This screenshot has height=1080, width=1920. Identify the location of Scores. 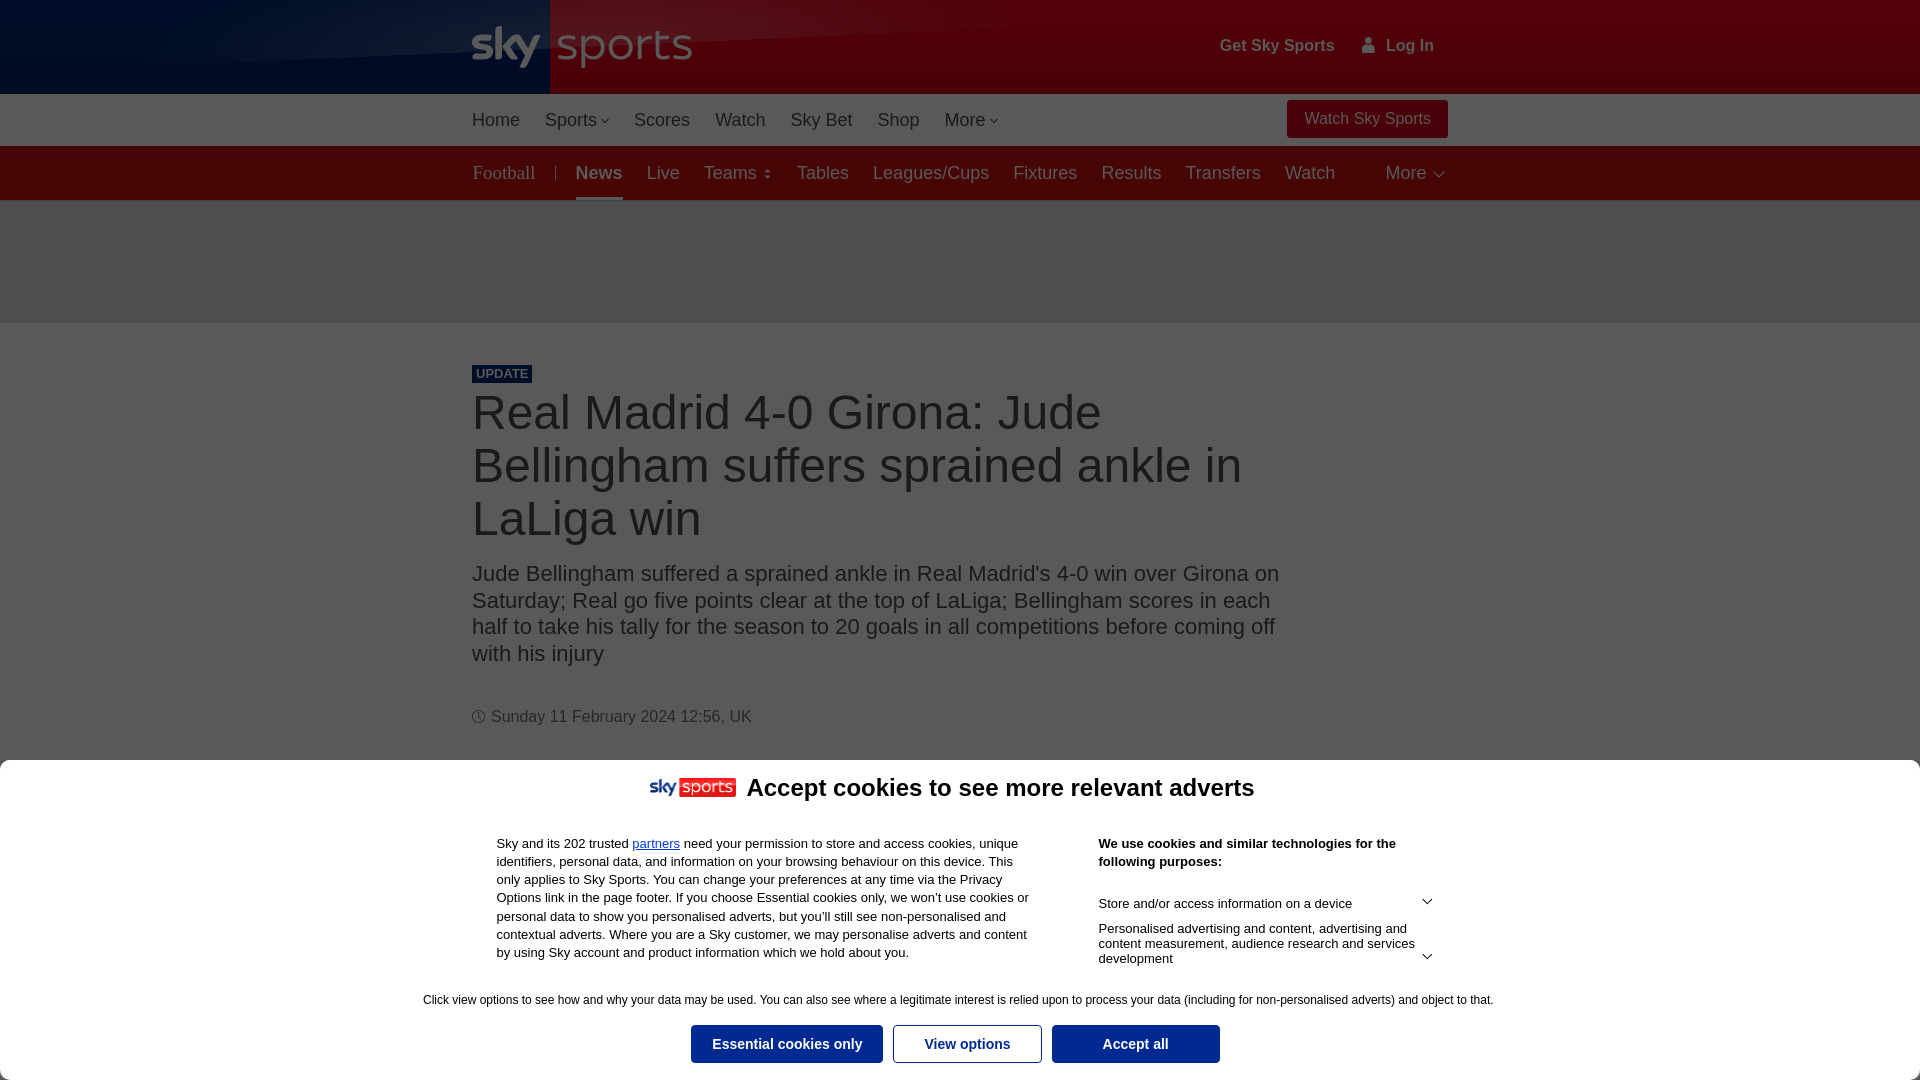
(662, 120).